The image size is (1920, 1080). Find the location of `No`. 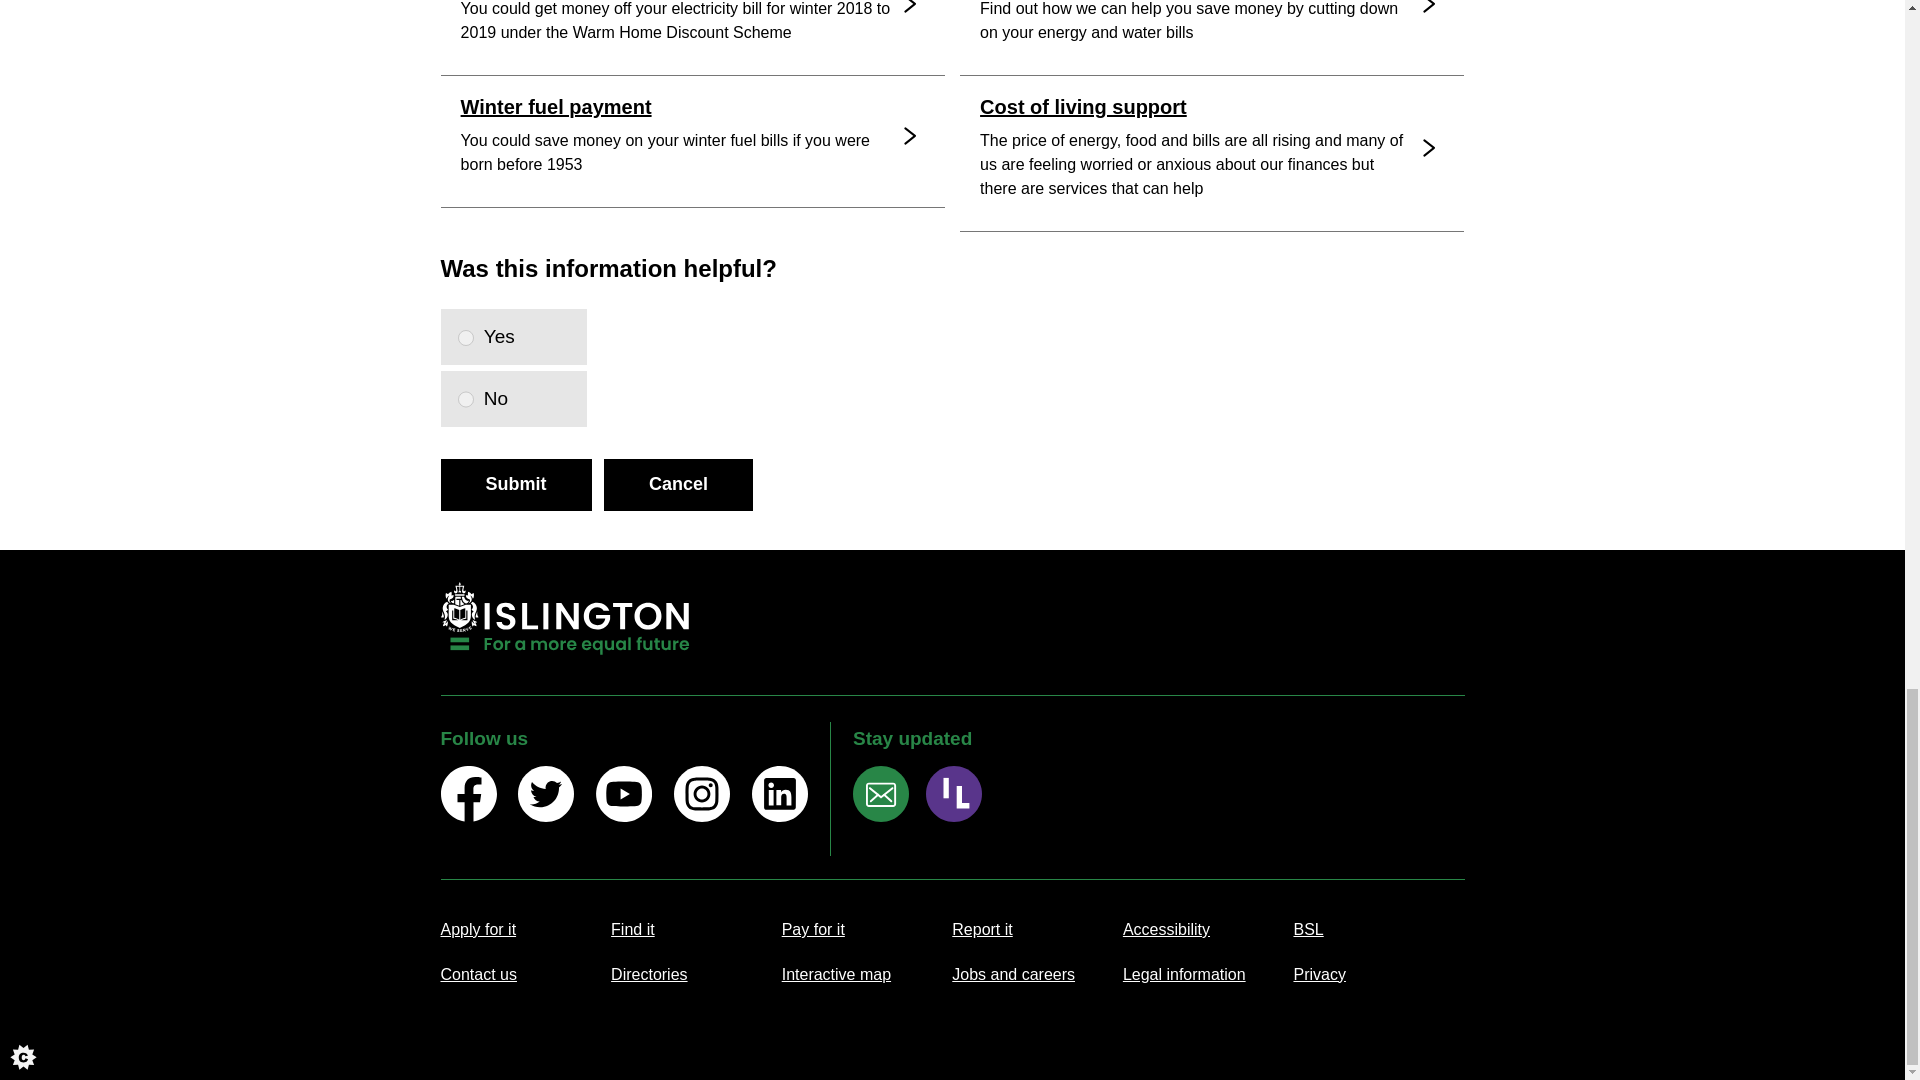

No is located at coordinates (466, 398).